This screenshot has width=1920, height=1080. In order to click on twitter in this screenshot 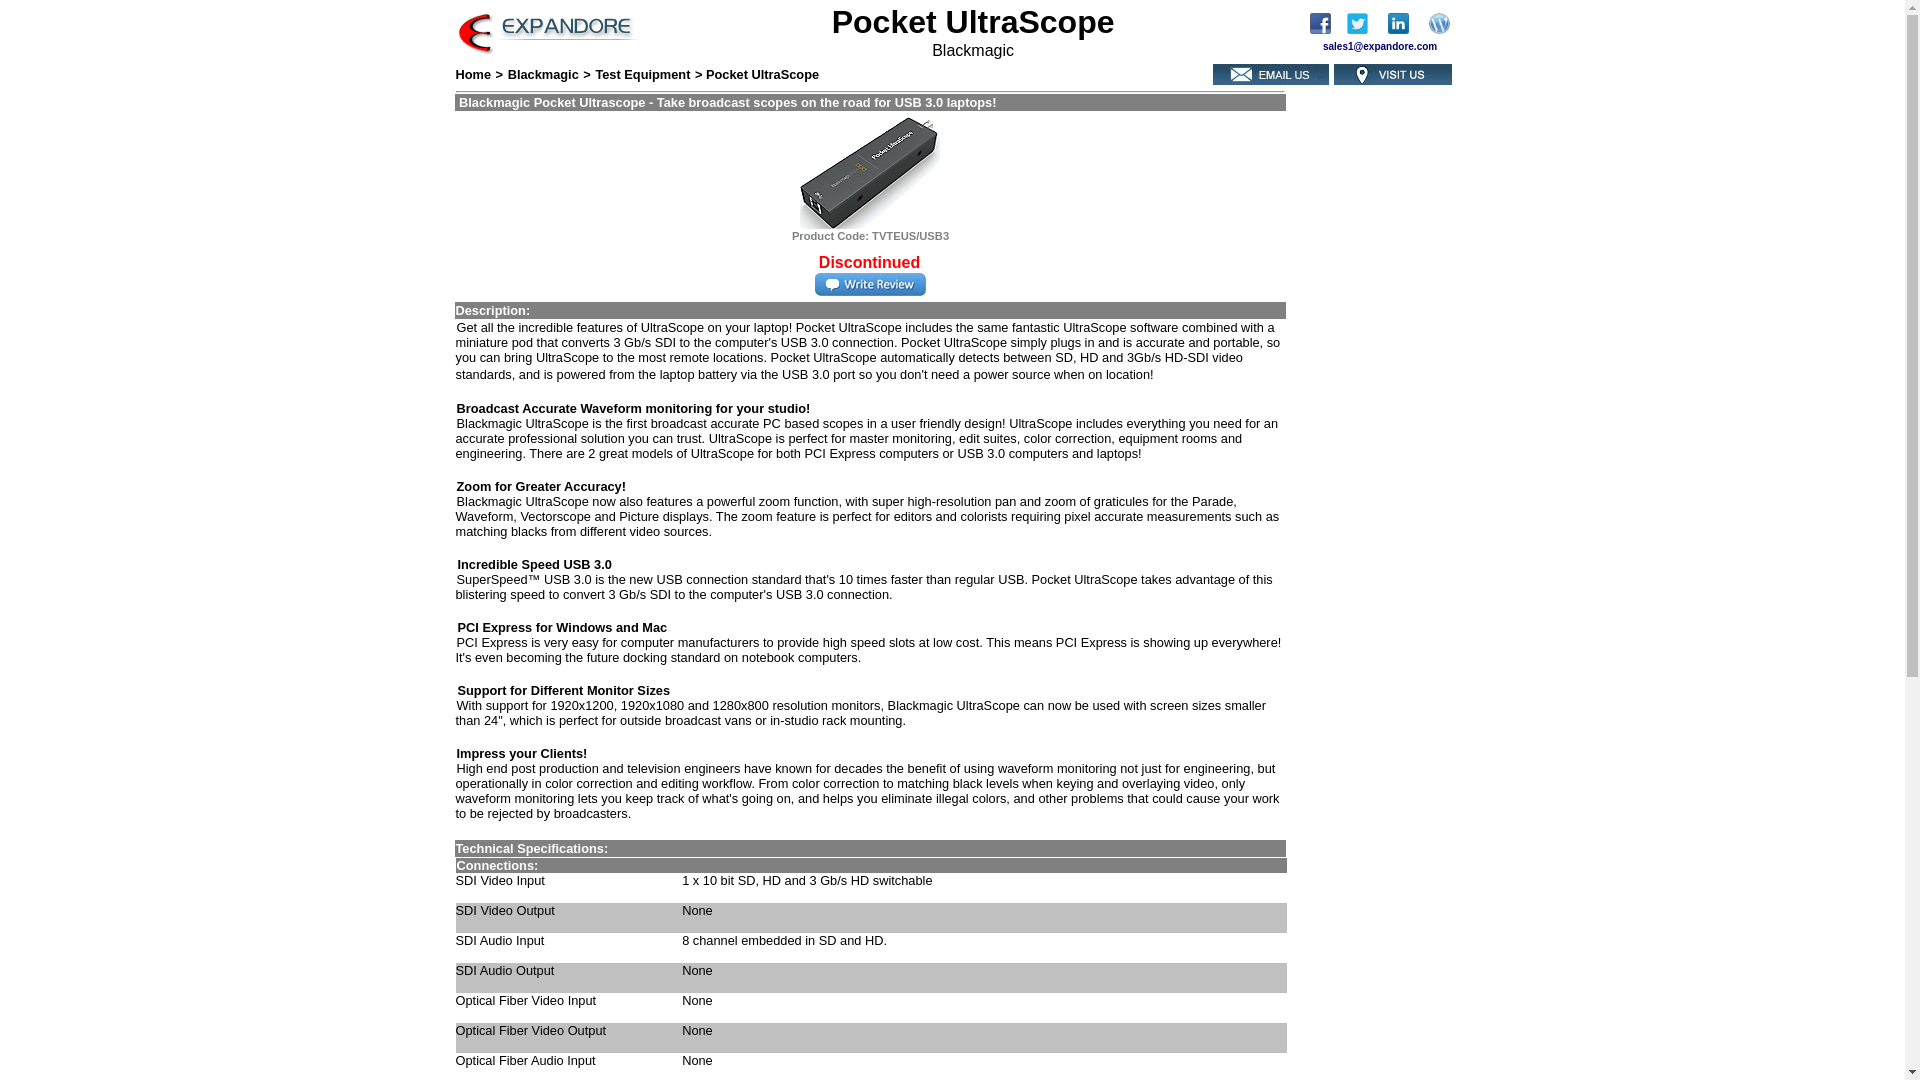, I will do `click(1358, 28)`.